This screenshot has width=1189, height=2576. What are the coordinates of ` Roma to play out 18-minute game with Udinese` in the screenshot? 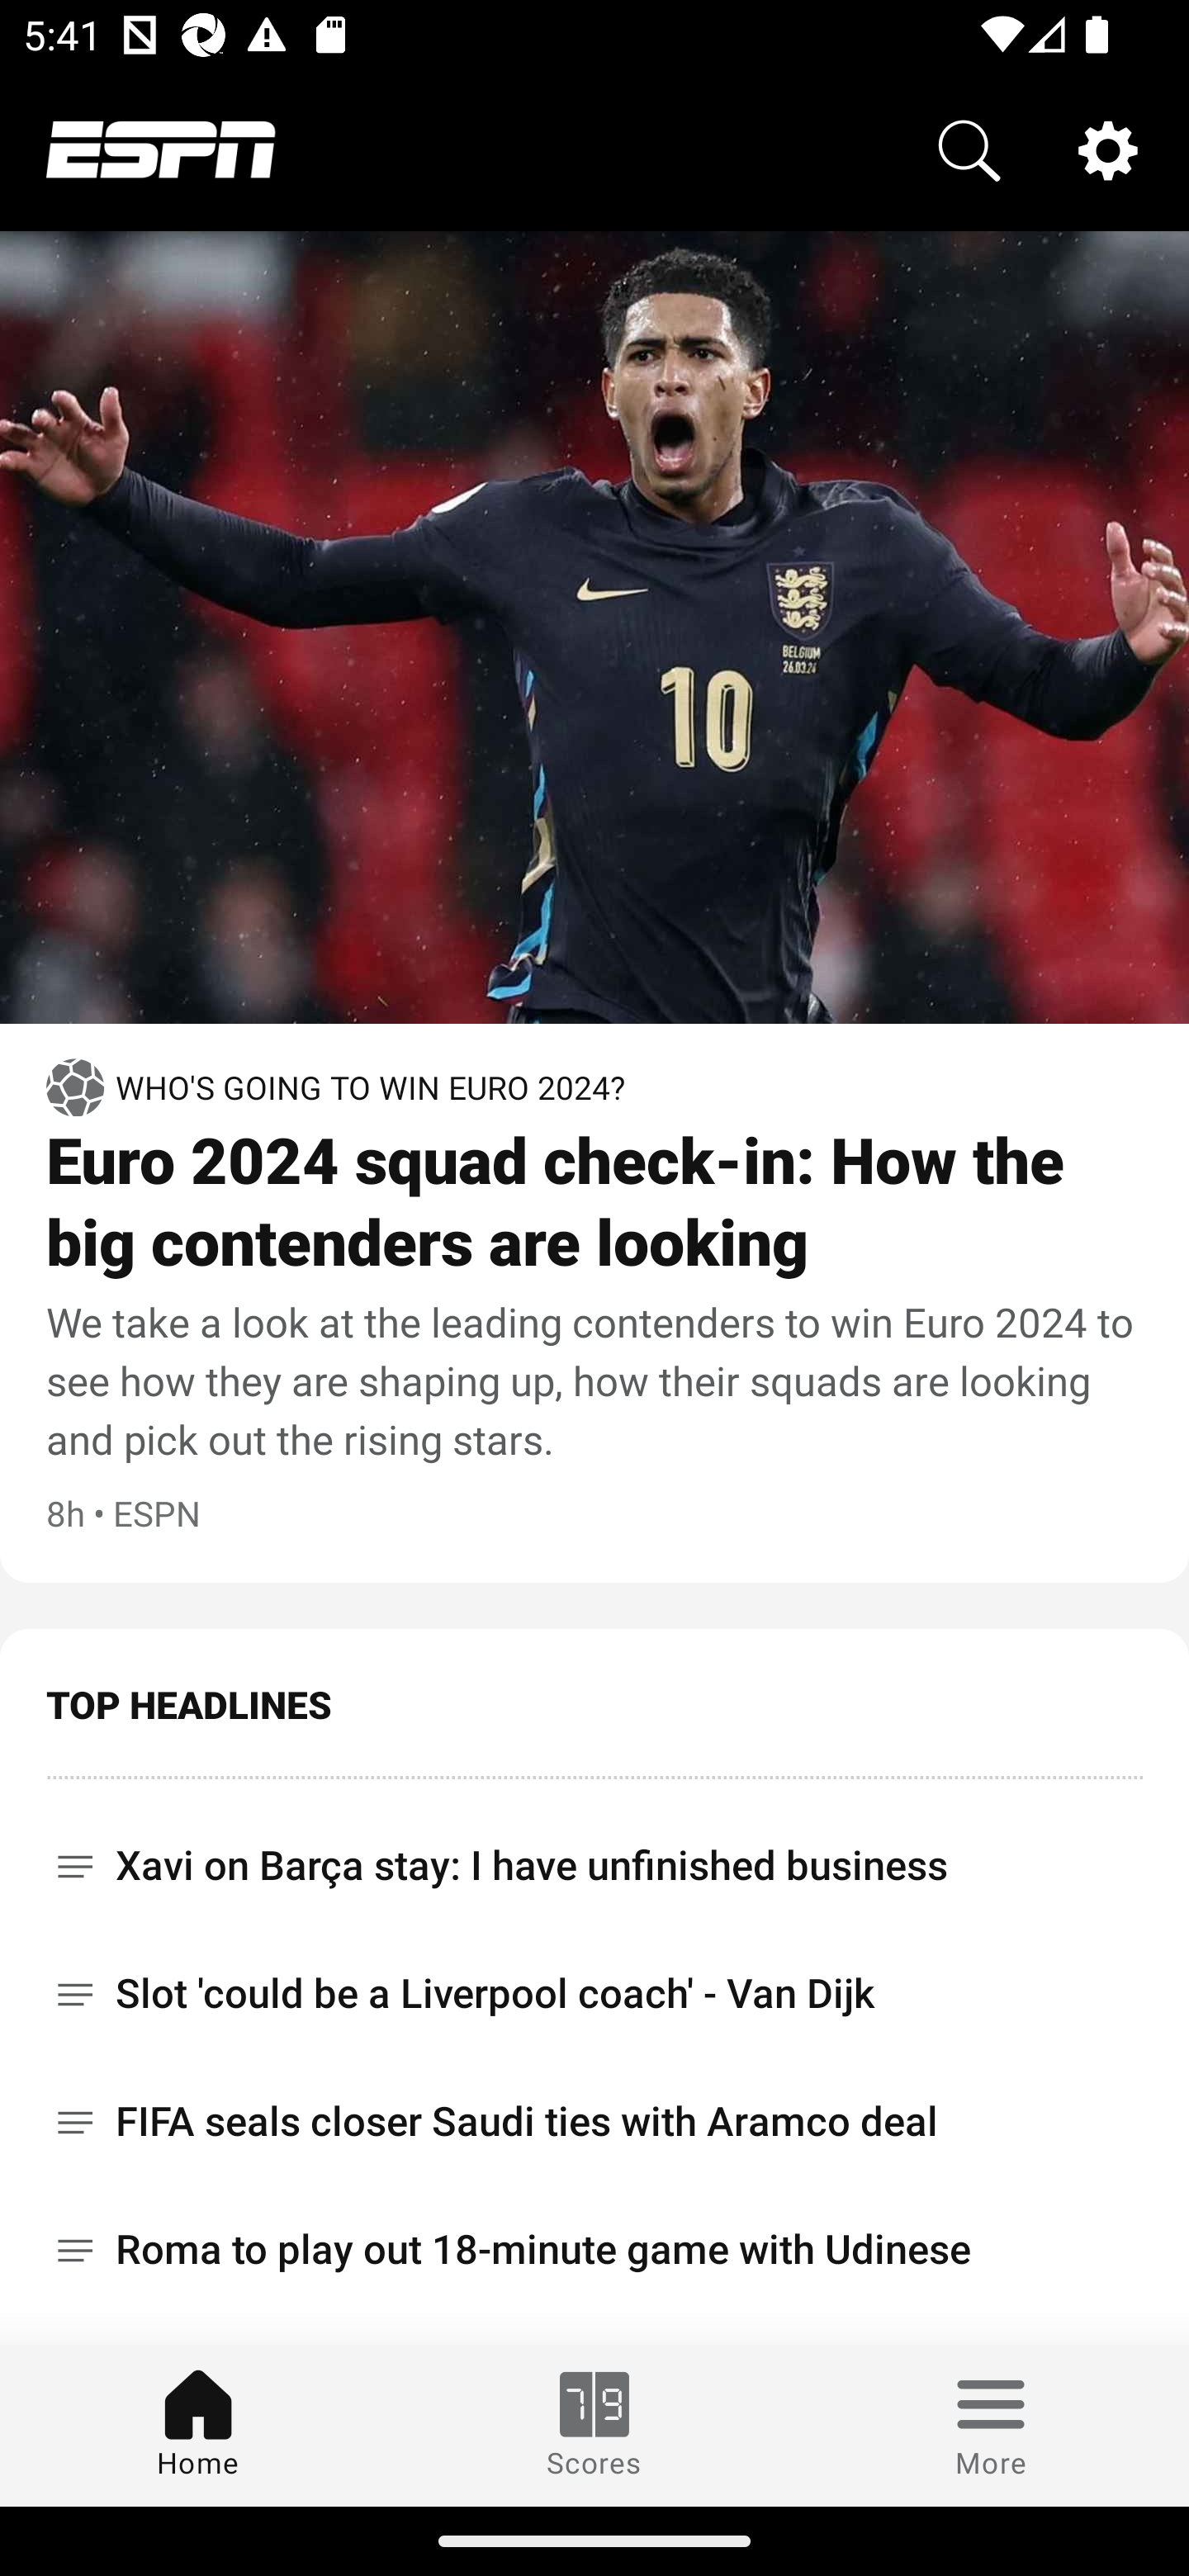 It's located at (594, 2249).